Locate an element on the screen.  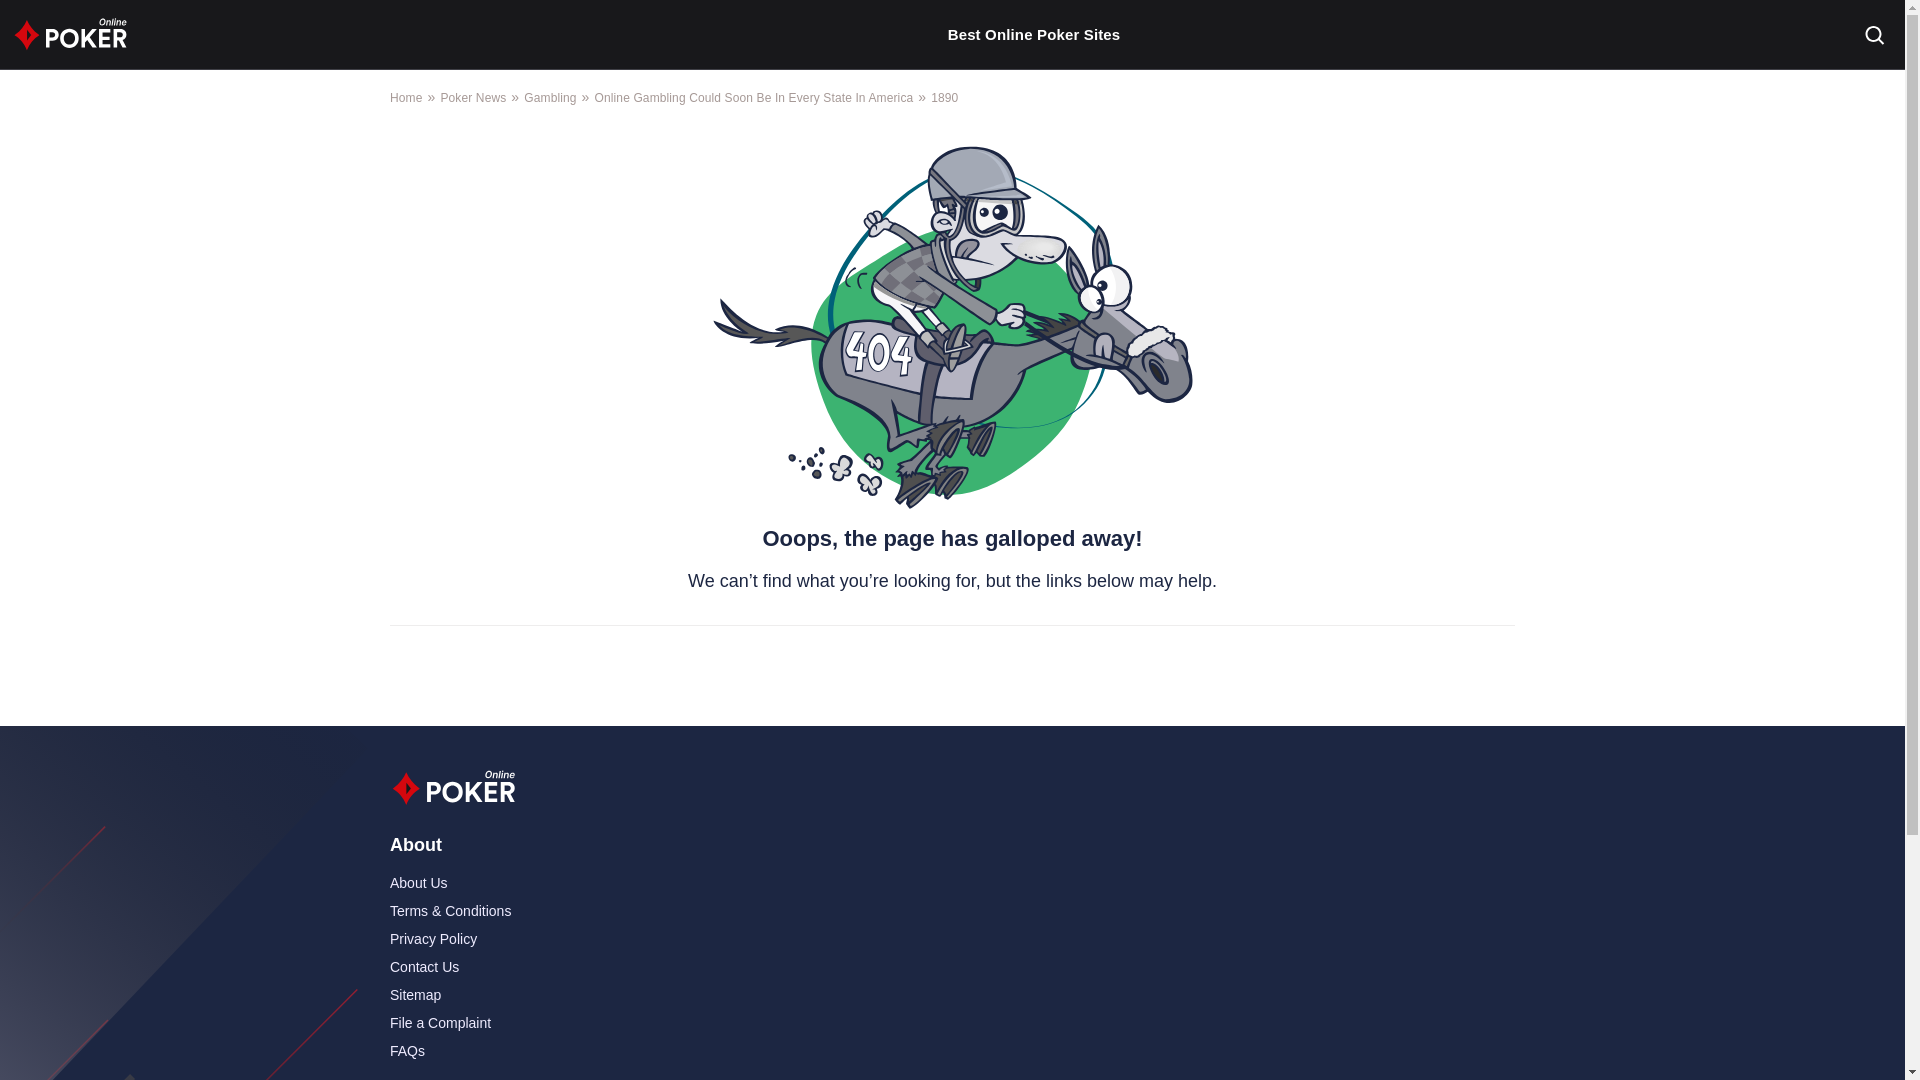
FAQs is located at coordinates (406, 1052).